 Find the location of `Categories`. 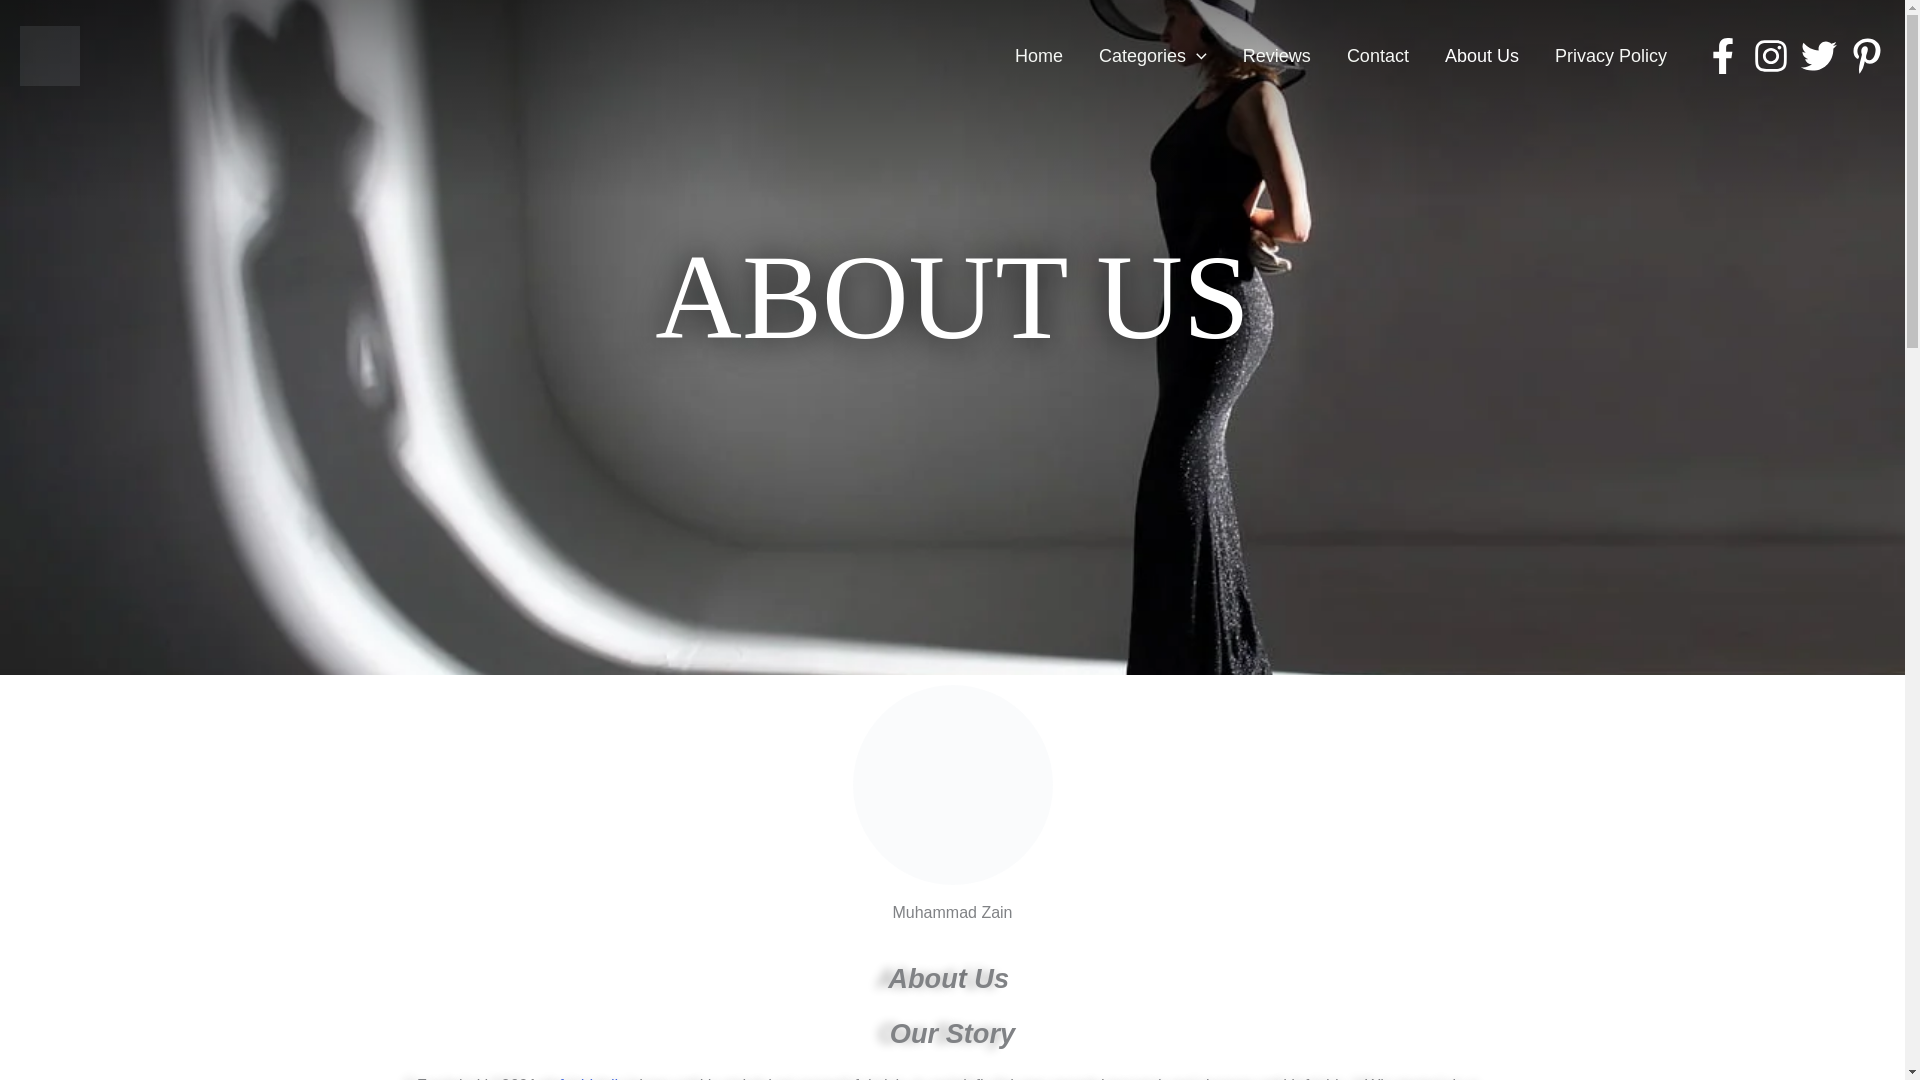

Categories is located at coordinates (1152, 55).